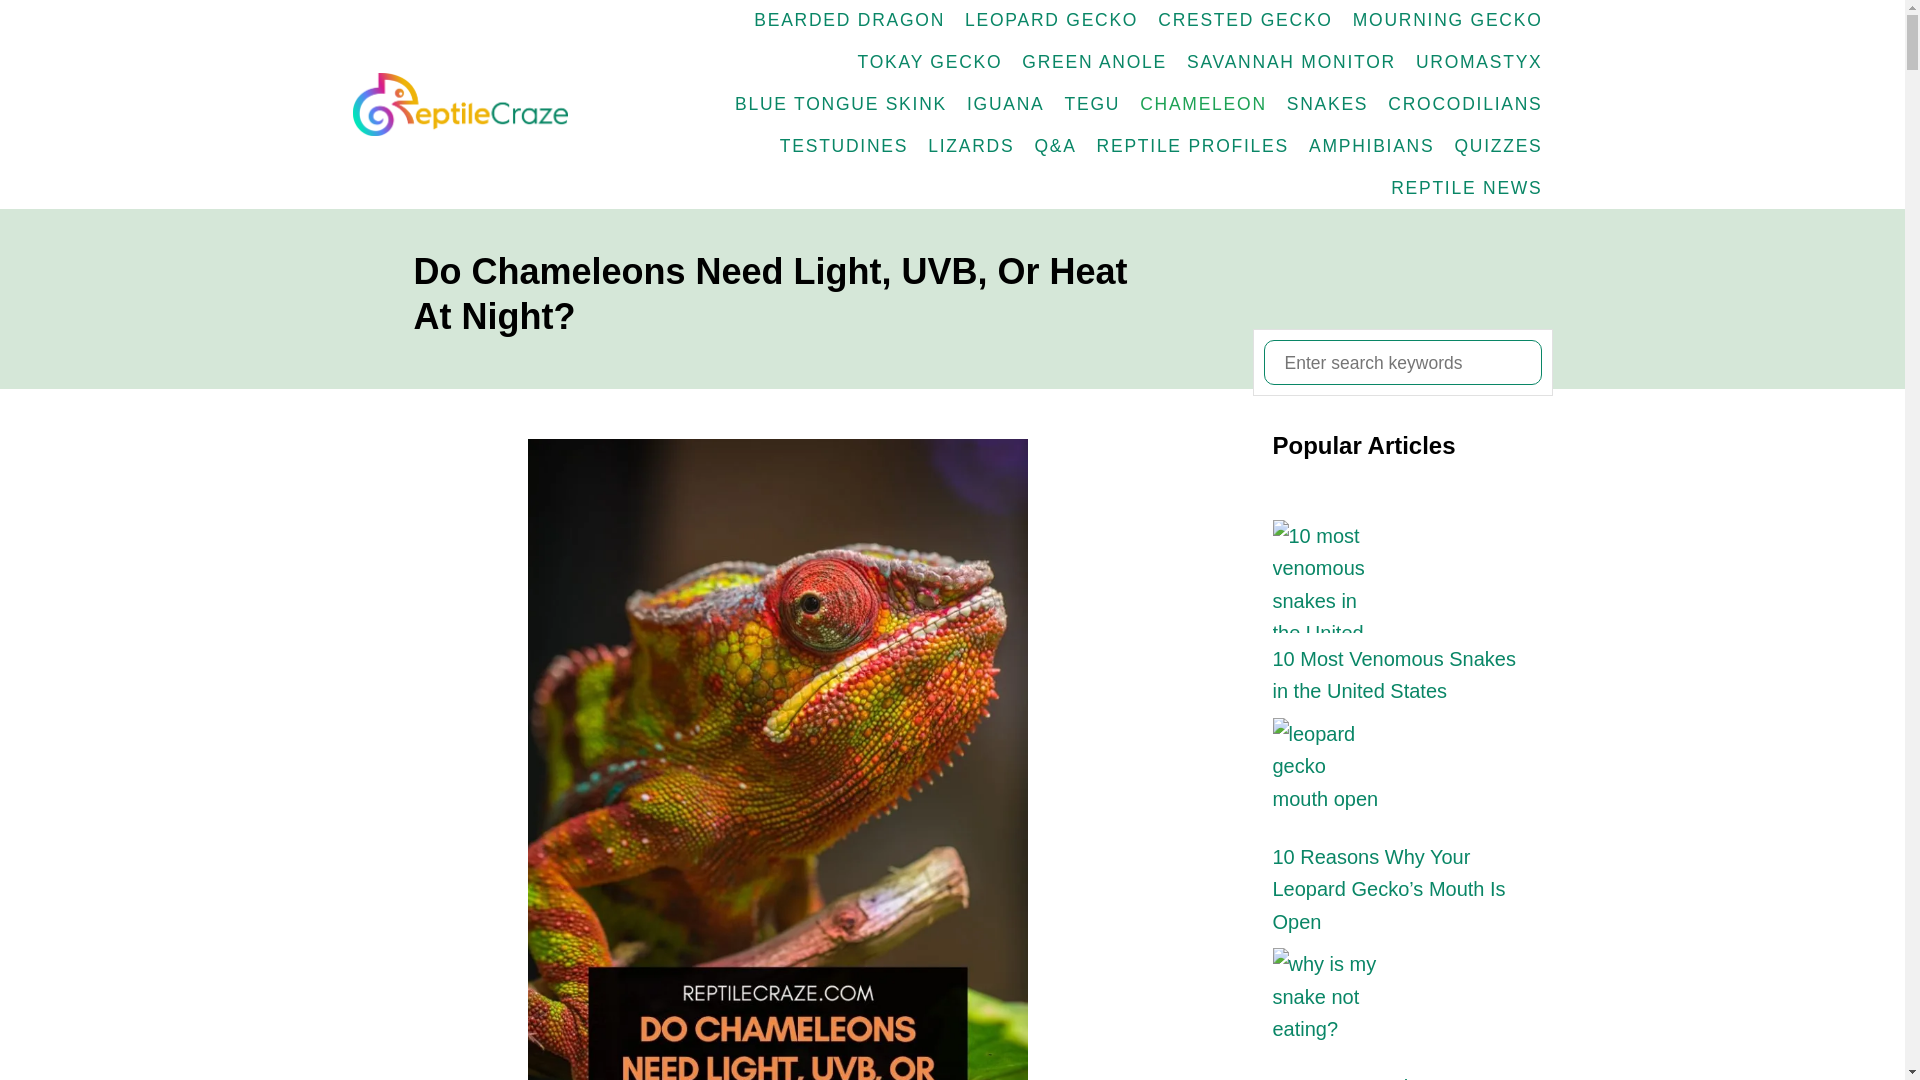  What do you see at coordinates (1479, 63) in the screenshot?
I see `UROMASTYX` at bounding box center [1479, 63].